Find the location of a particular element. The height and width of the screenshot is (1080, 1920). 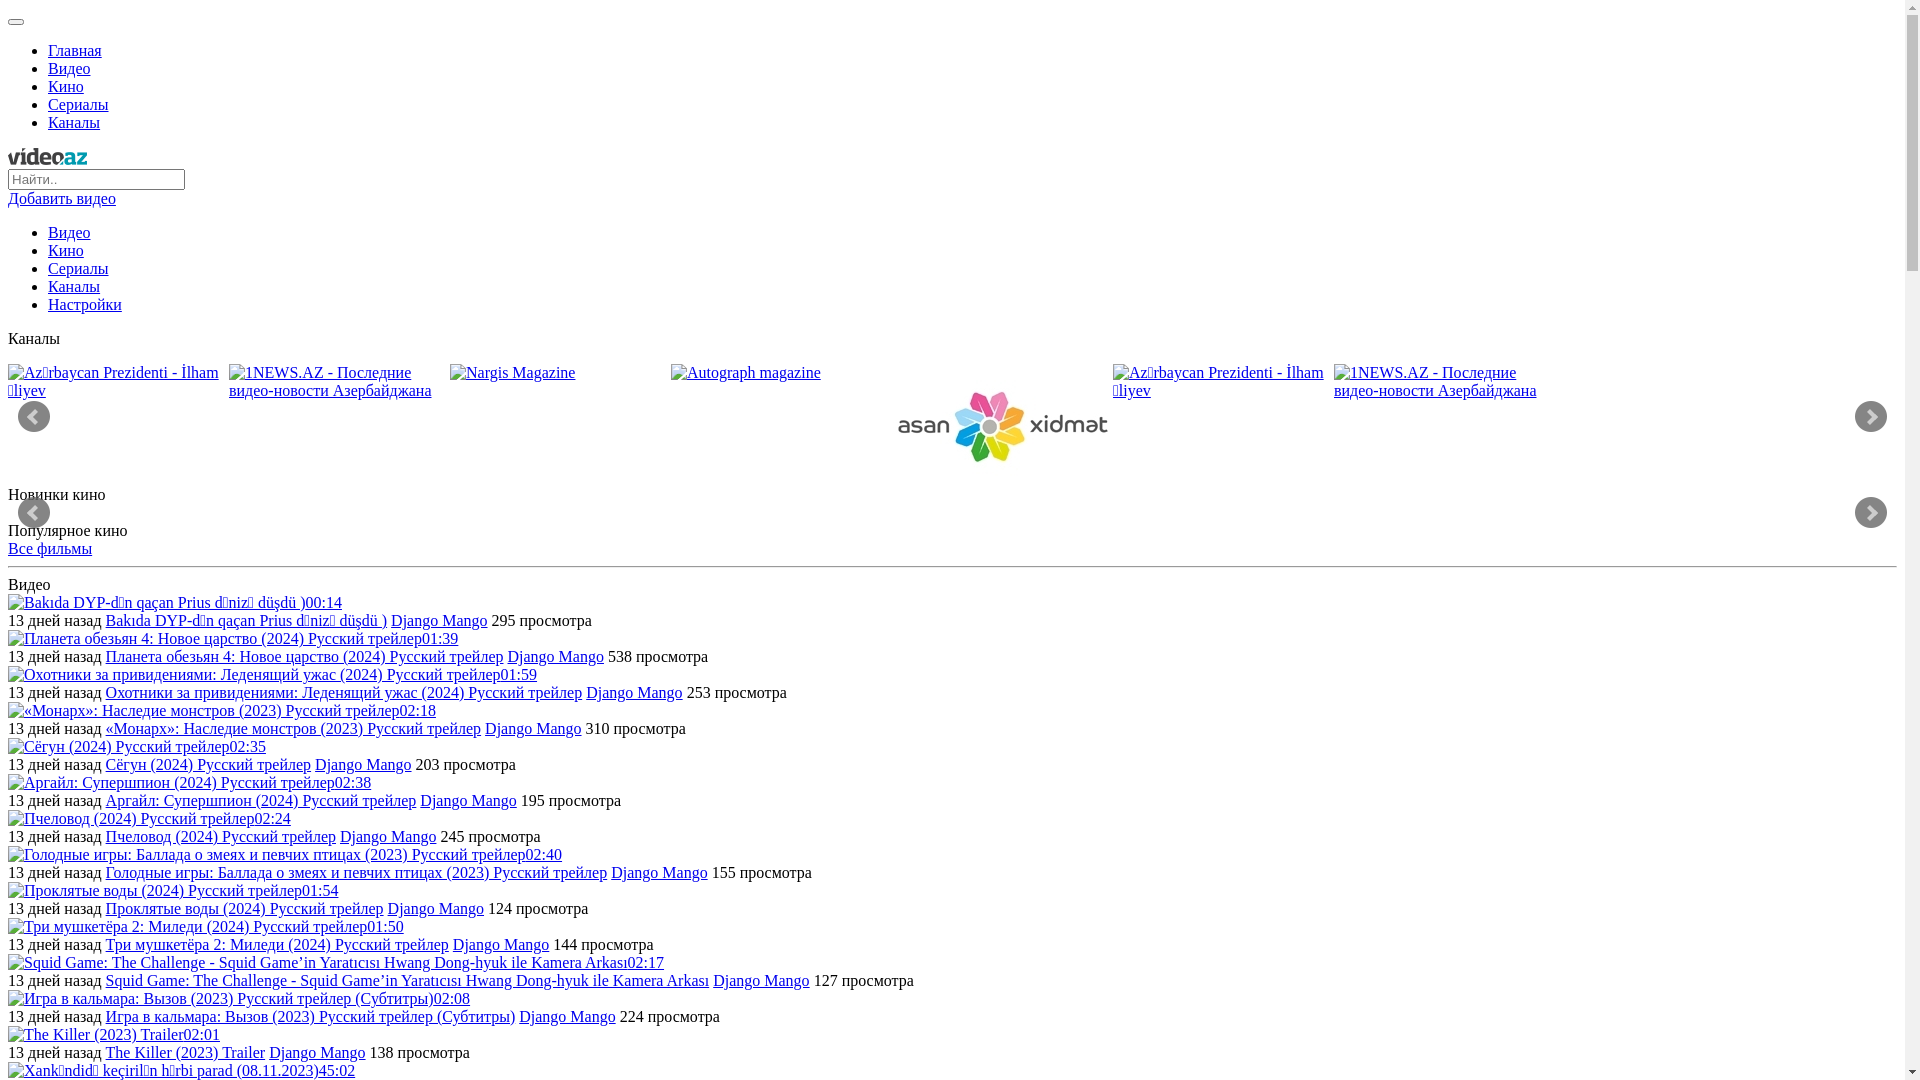

Django Mango is located at coordinates (634, 692).